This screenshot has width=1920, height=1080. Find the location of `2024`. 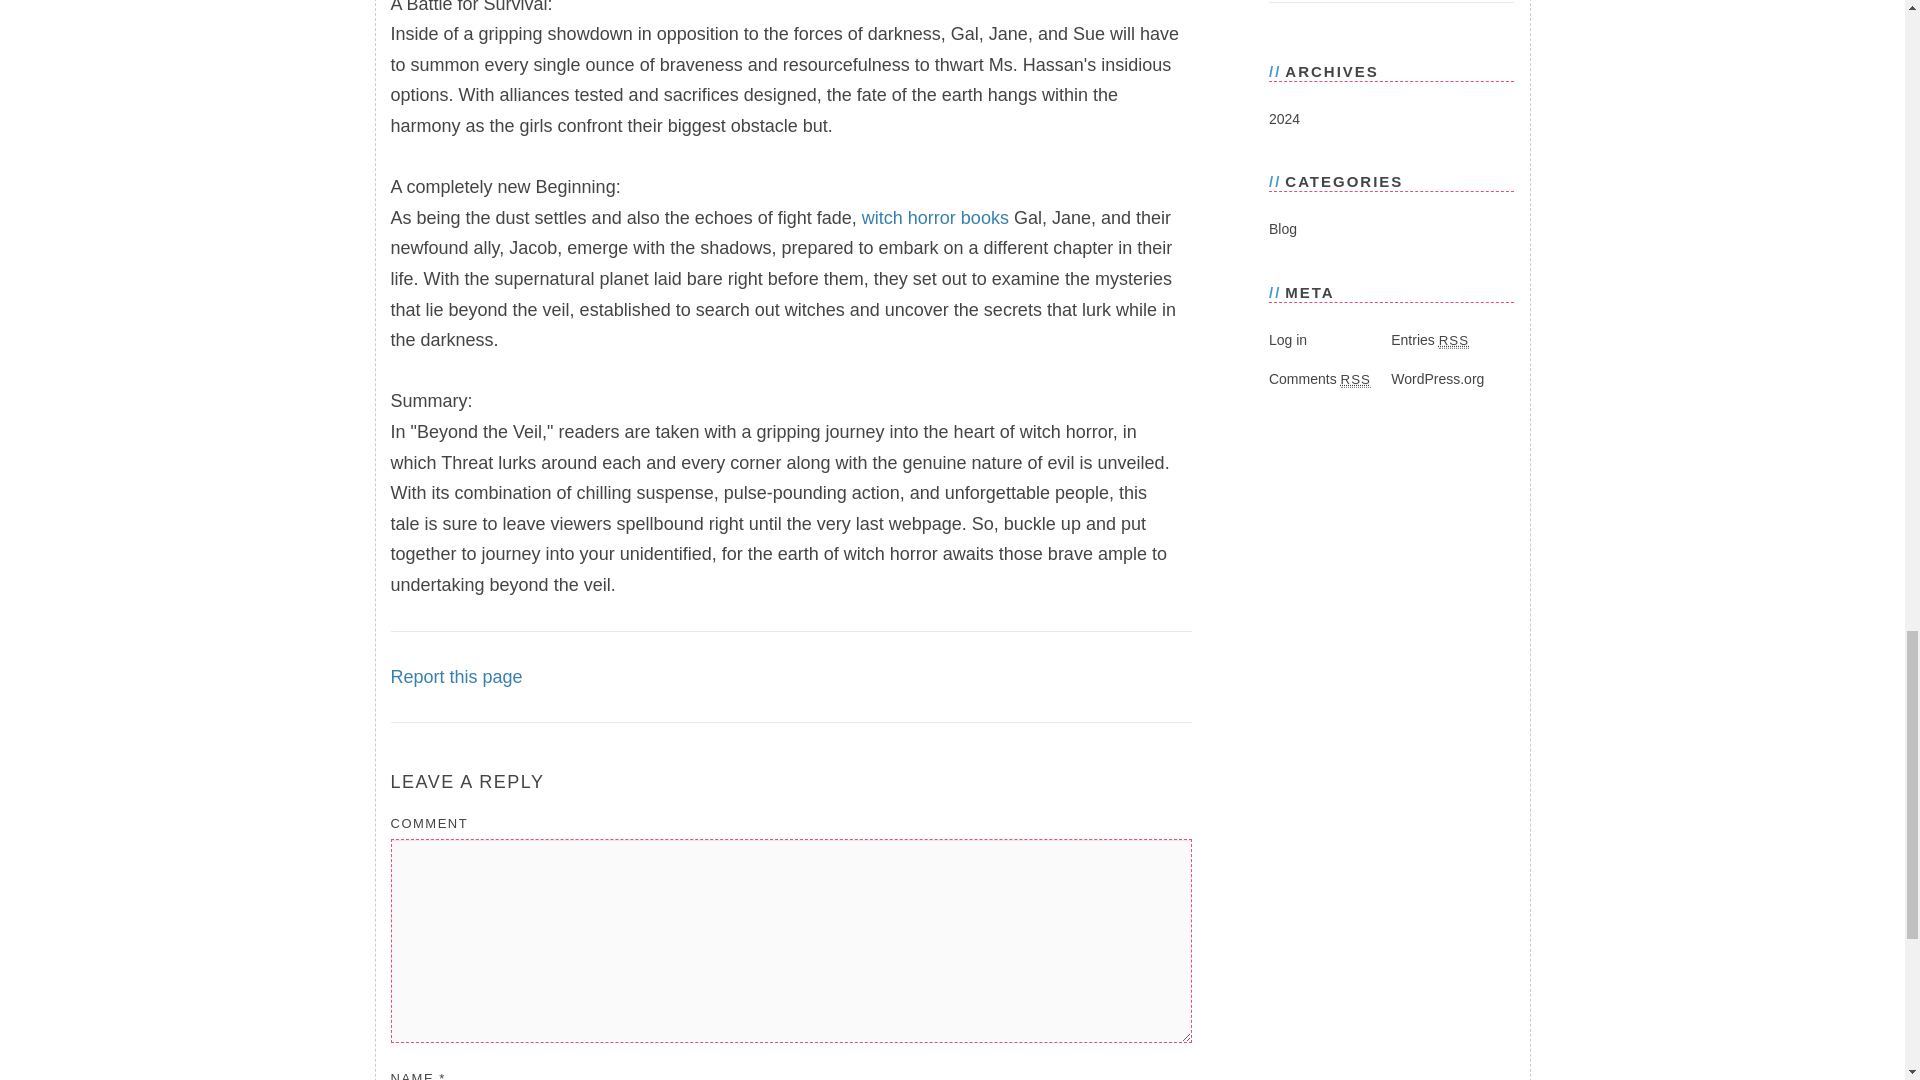

2024 is located at coordinates (1284, 119).